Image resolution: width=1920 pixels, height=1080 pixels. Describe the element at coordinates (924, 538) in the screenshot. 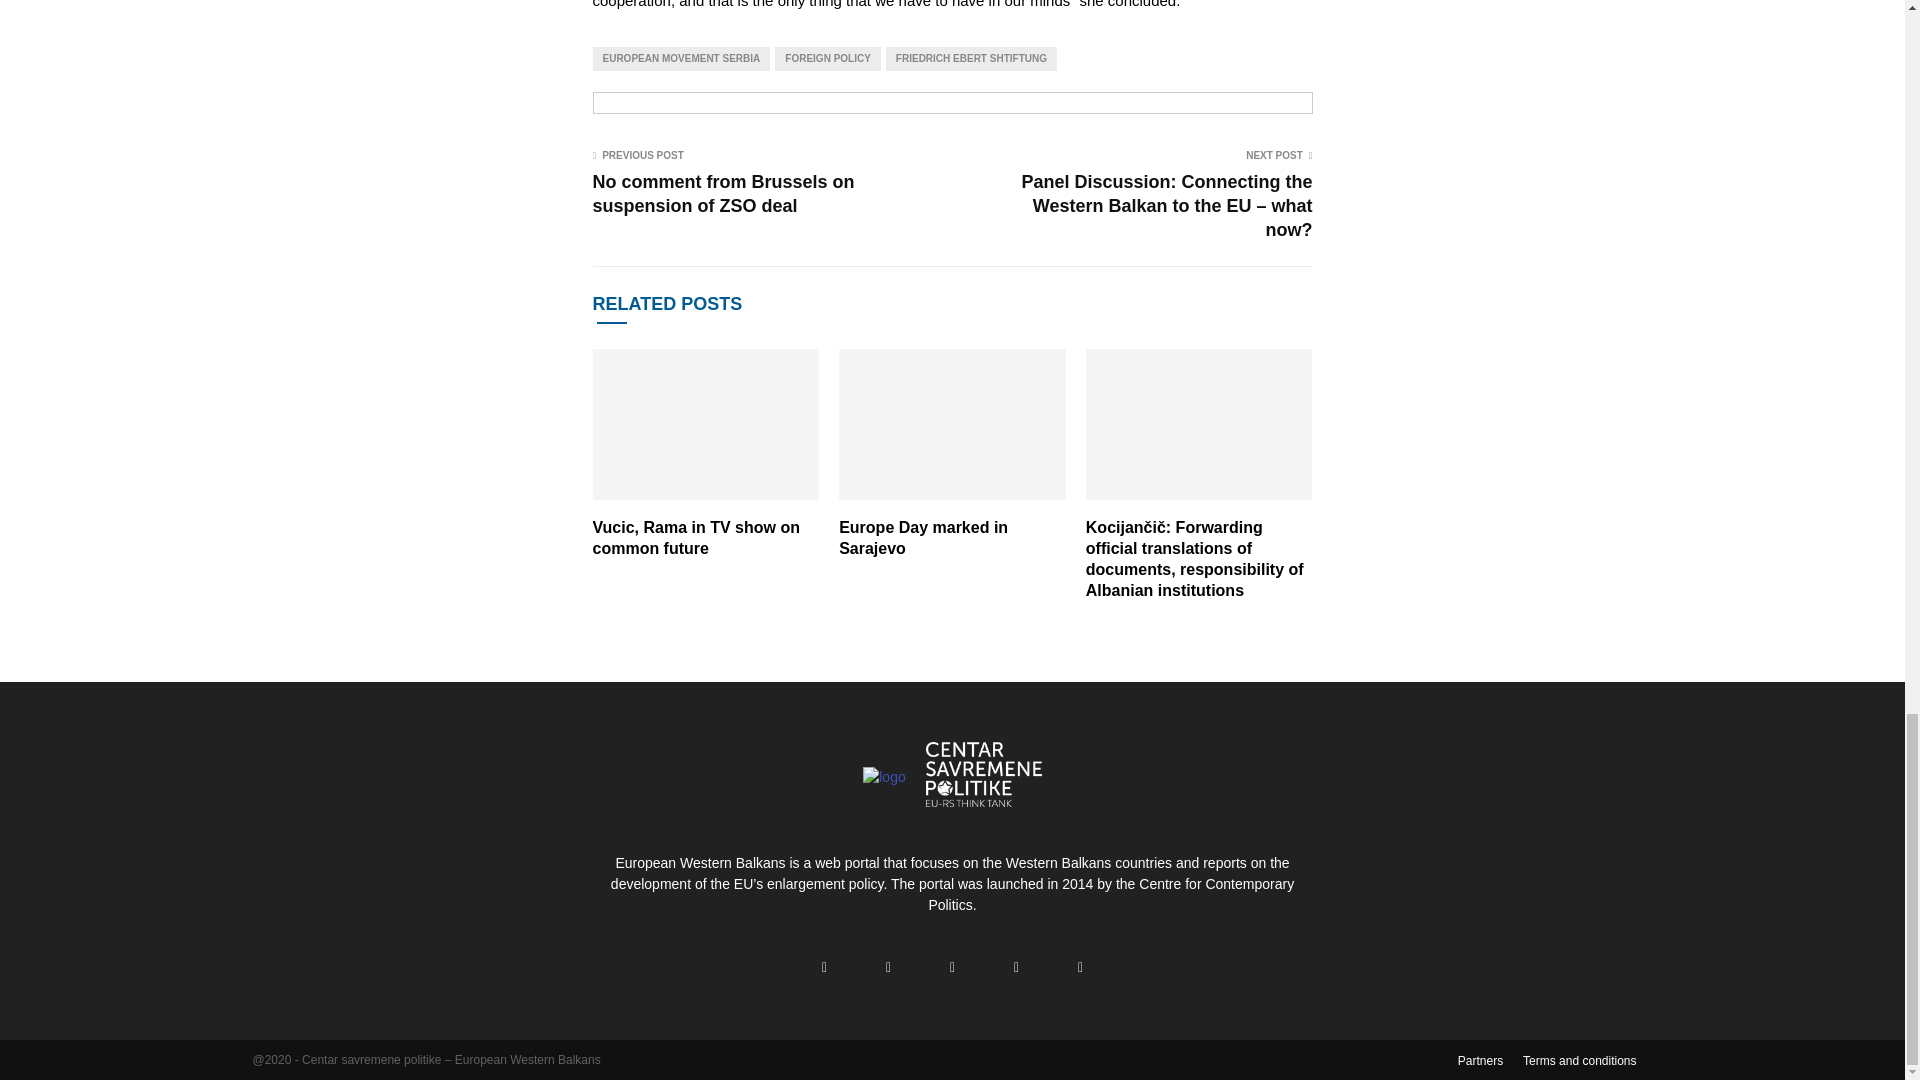

I see `Europe Day marked in Sarajevo` at that location.